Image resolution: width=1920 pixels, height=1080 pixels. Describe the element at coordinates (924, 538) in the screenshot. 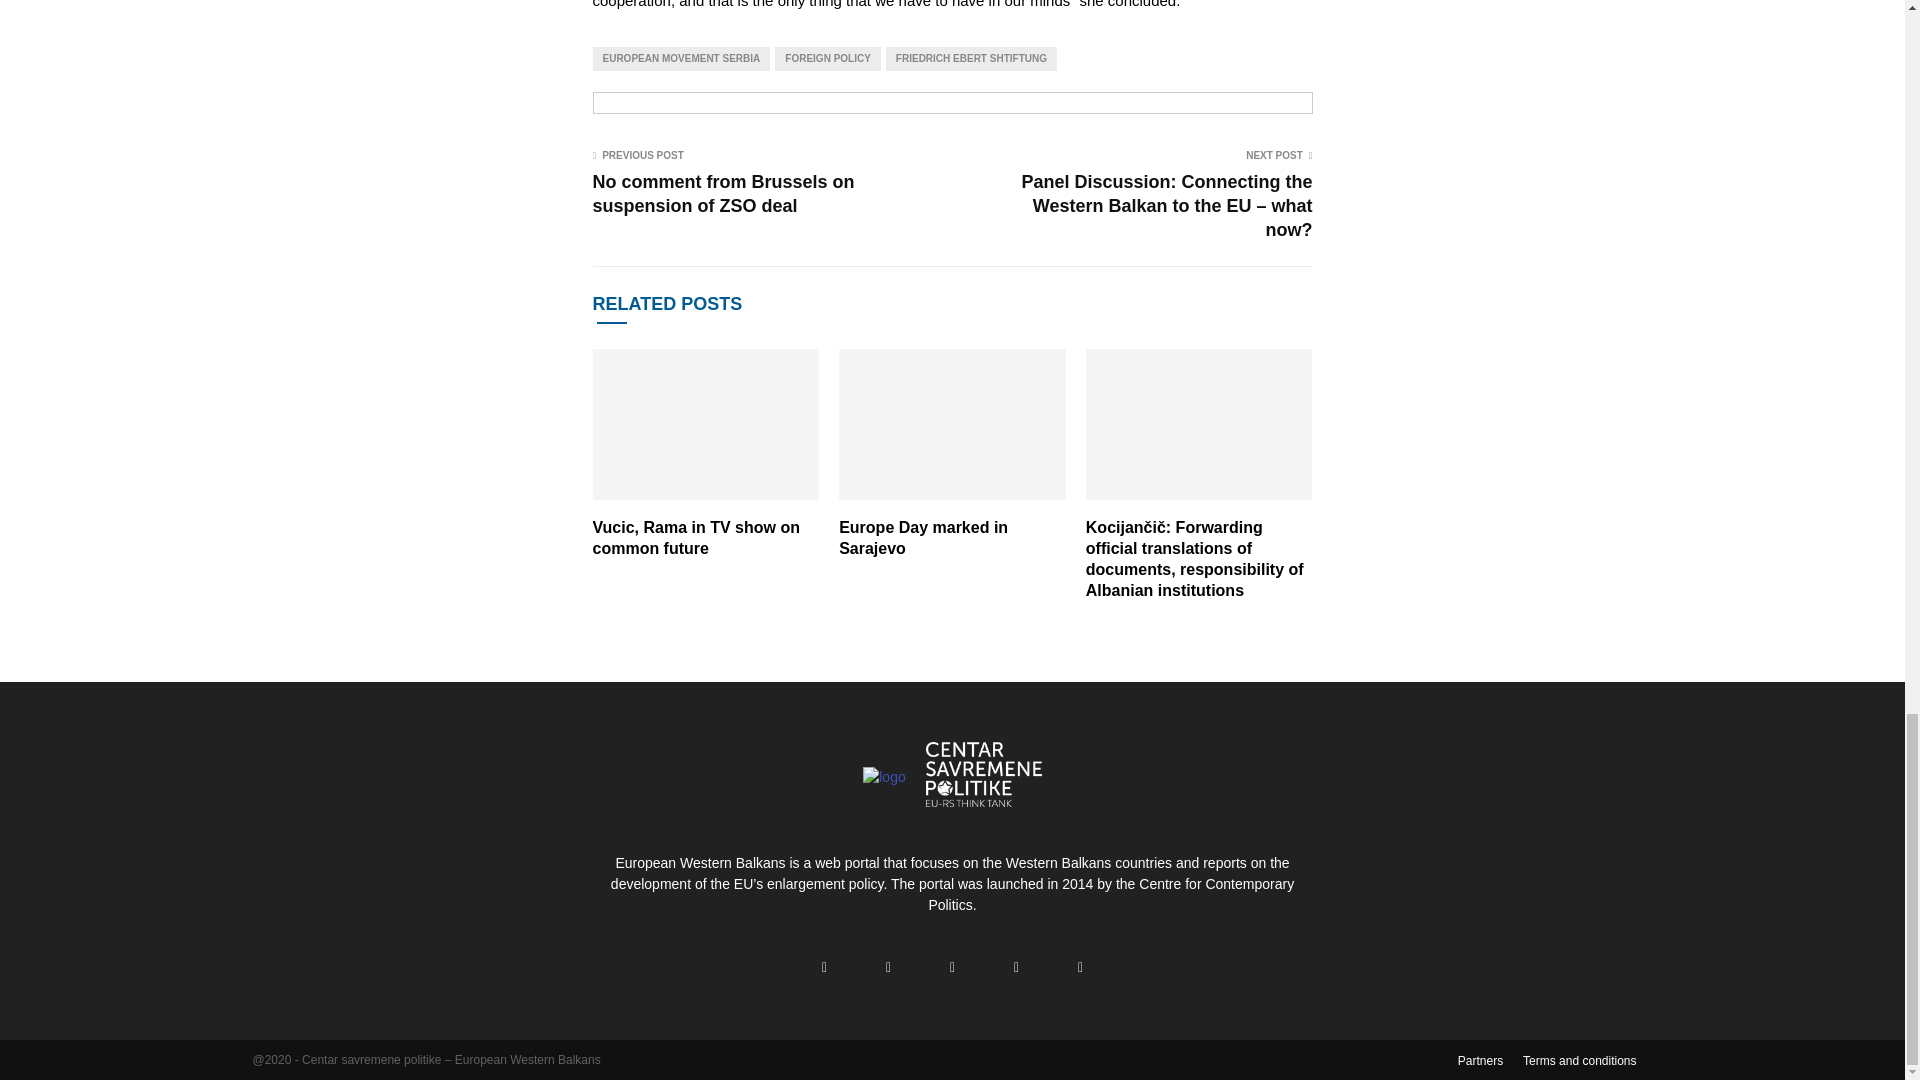

I see `Europe Day marked in Sarajevo` at that location.